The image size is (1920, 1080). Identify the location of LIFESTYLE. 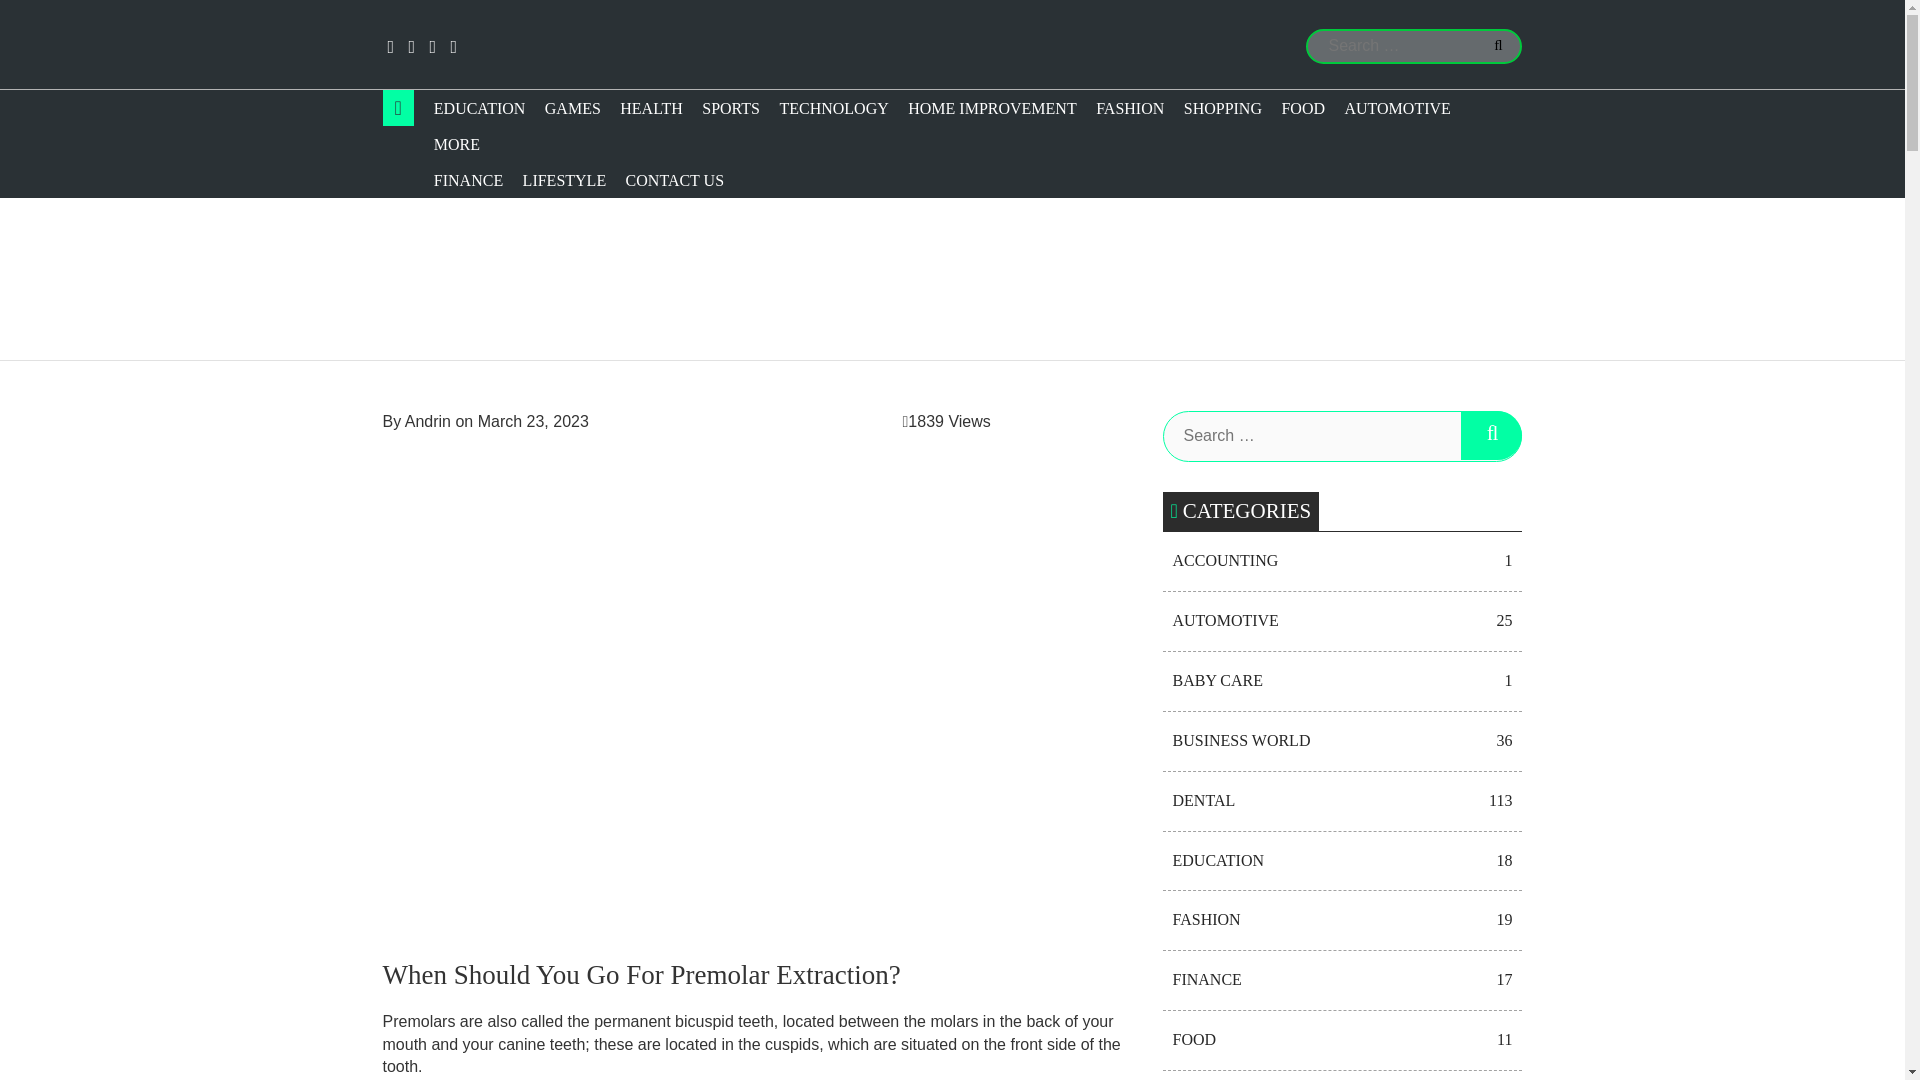
(560, 180).